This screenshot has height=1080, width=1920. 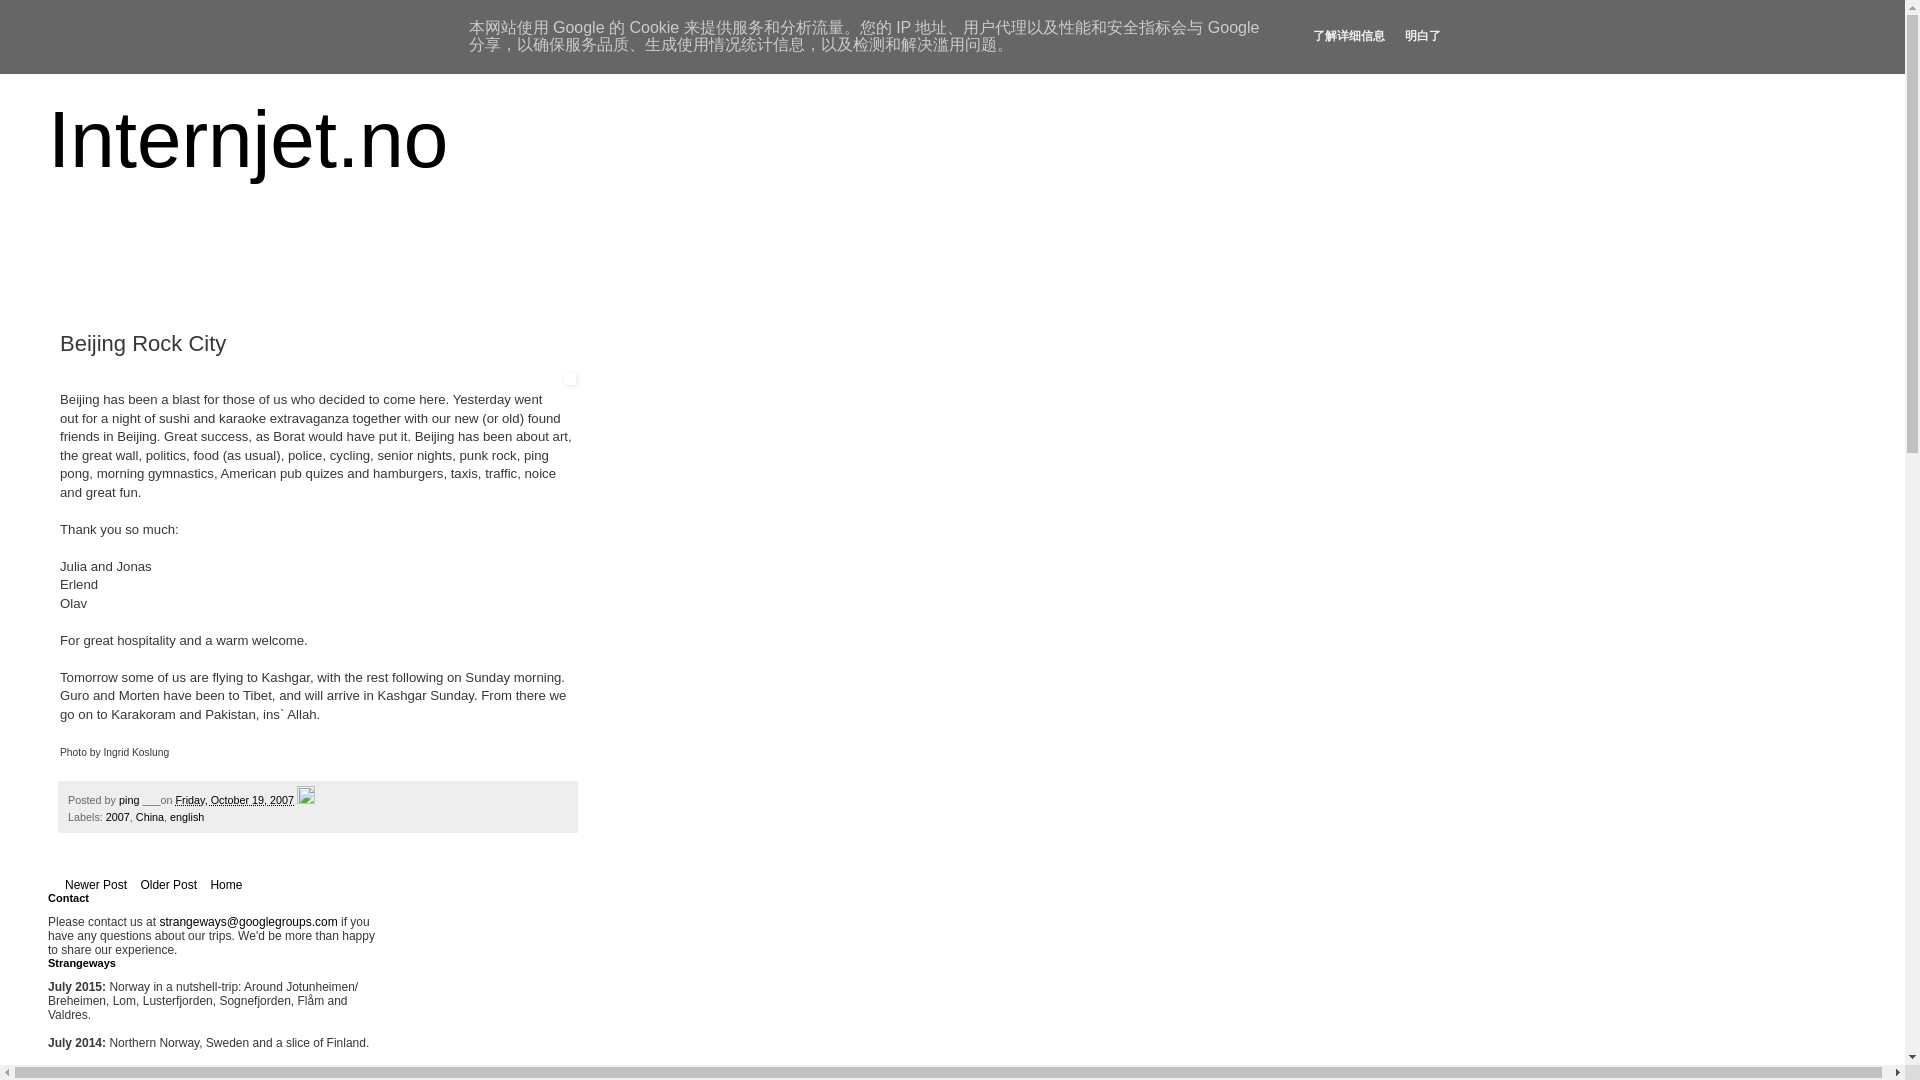 I want to click on 2007, so click(x=118, y=816).